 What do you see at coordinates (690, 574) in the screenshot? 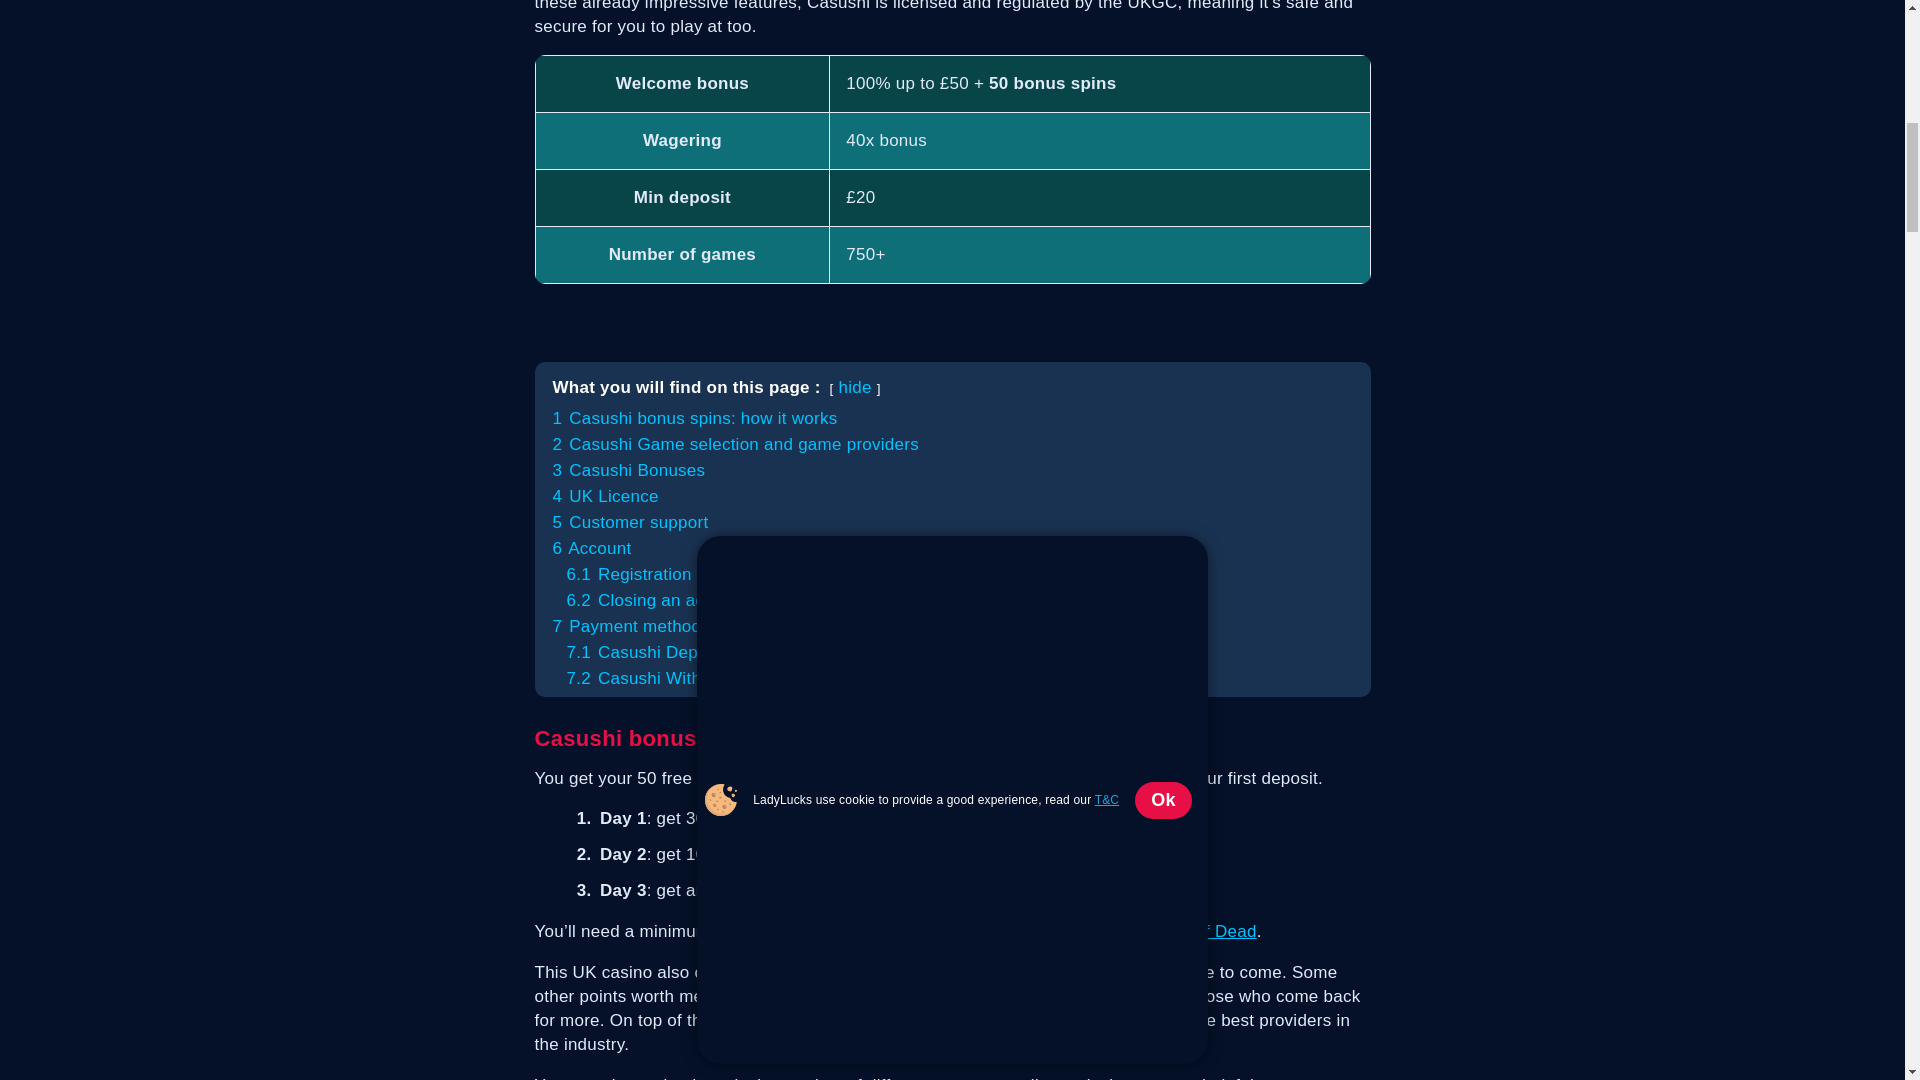
I see `6.1 Registration and verification` at bounding box center [690, 574].